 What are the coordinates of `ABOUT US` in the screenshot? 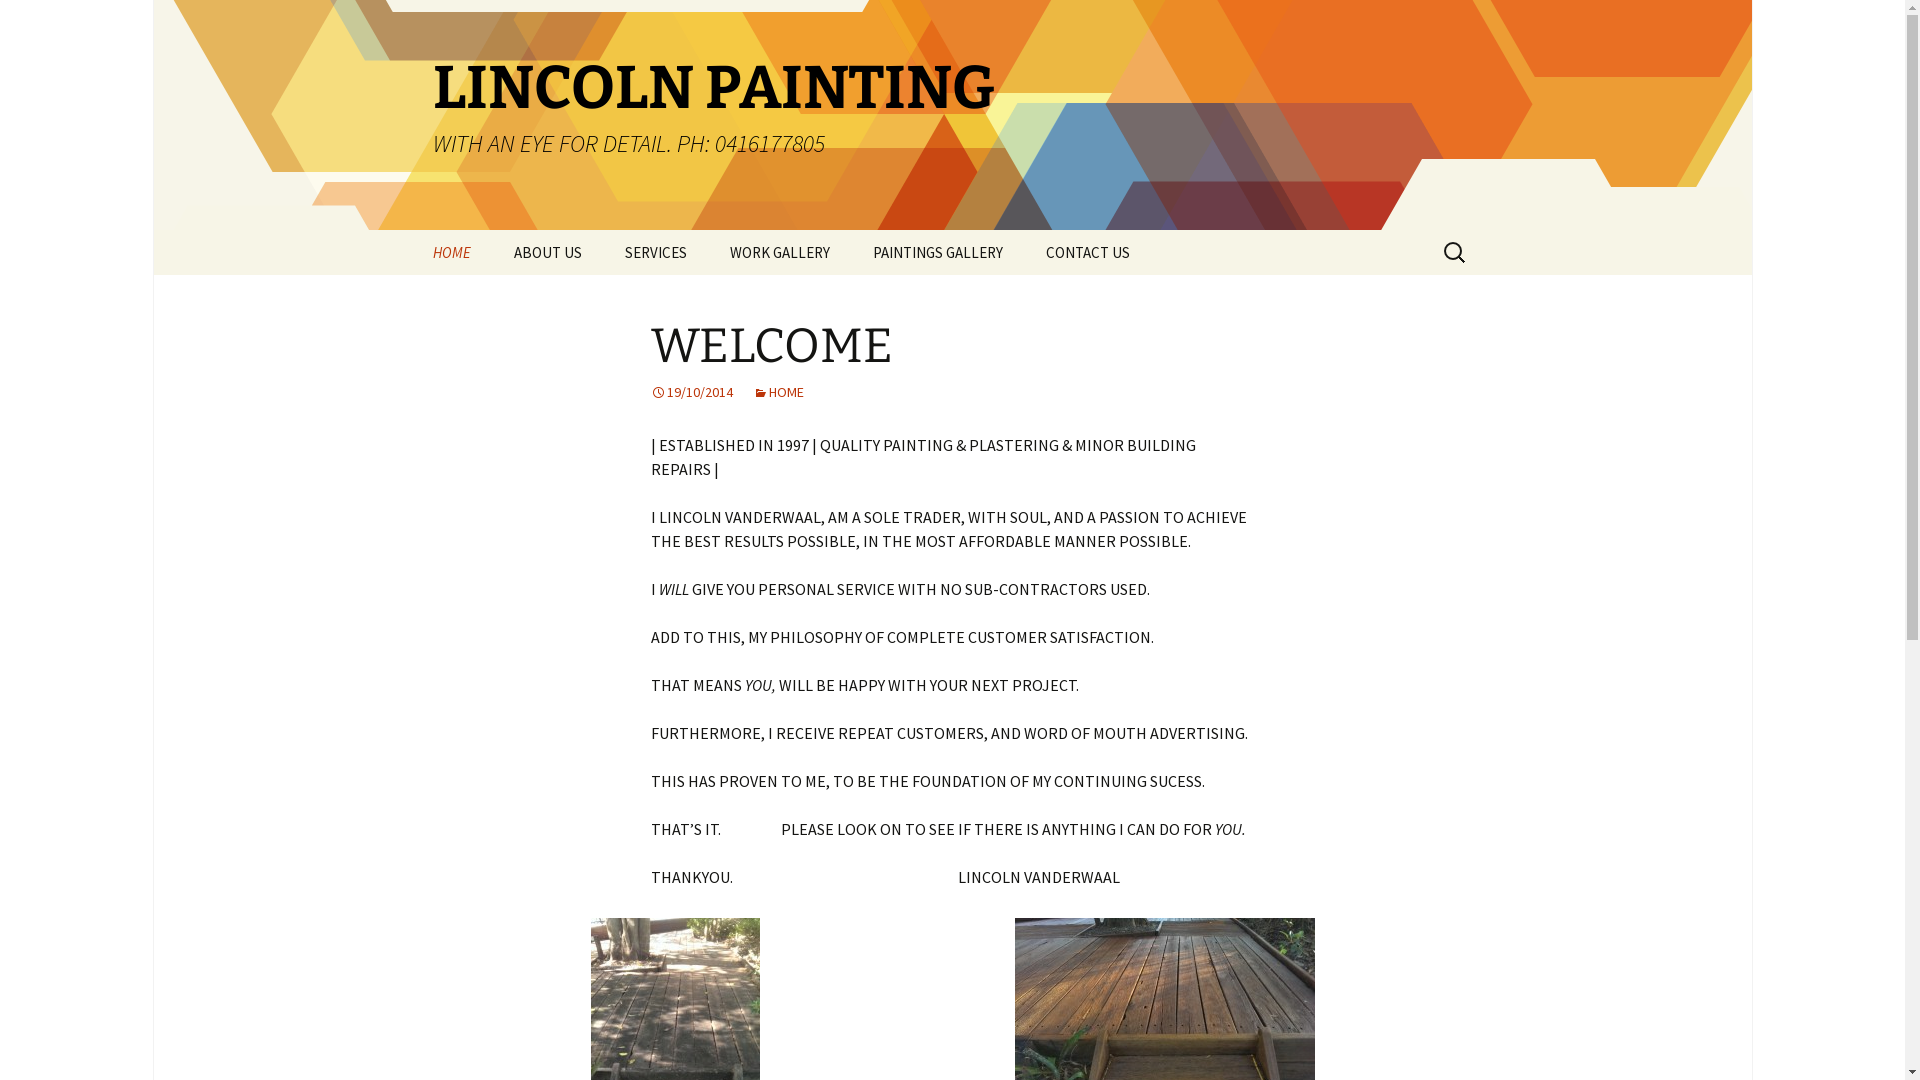 It's located at (548, 252).